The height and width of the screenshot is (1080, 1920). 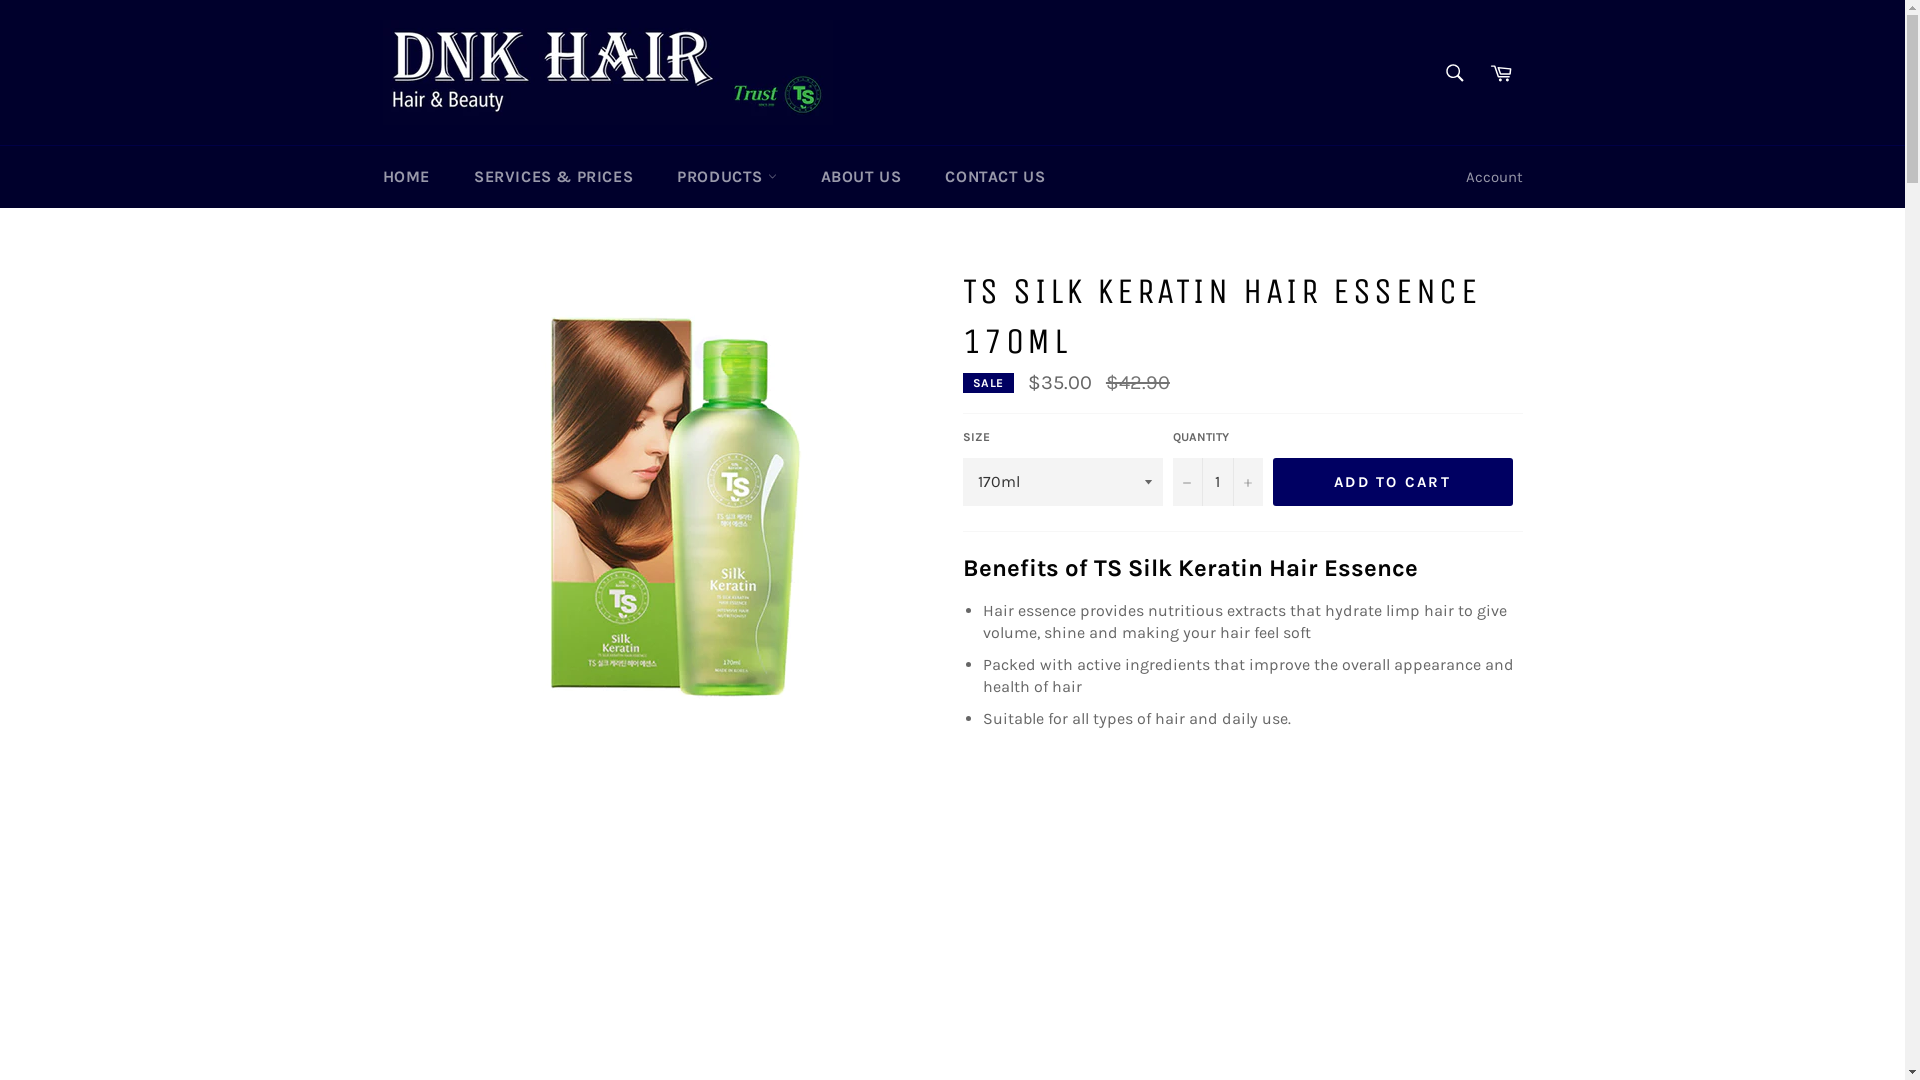 I want to click on HOME, so click(x=406, y=177).